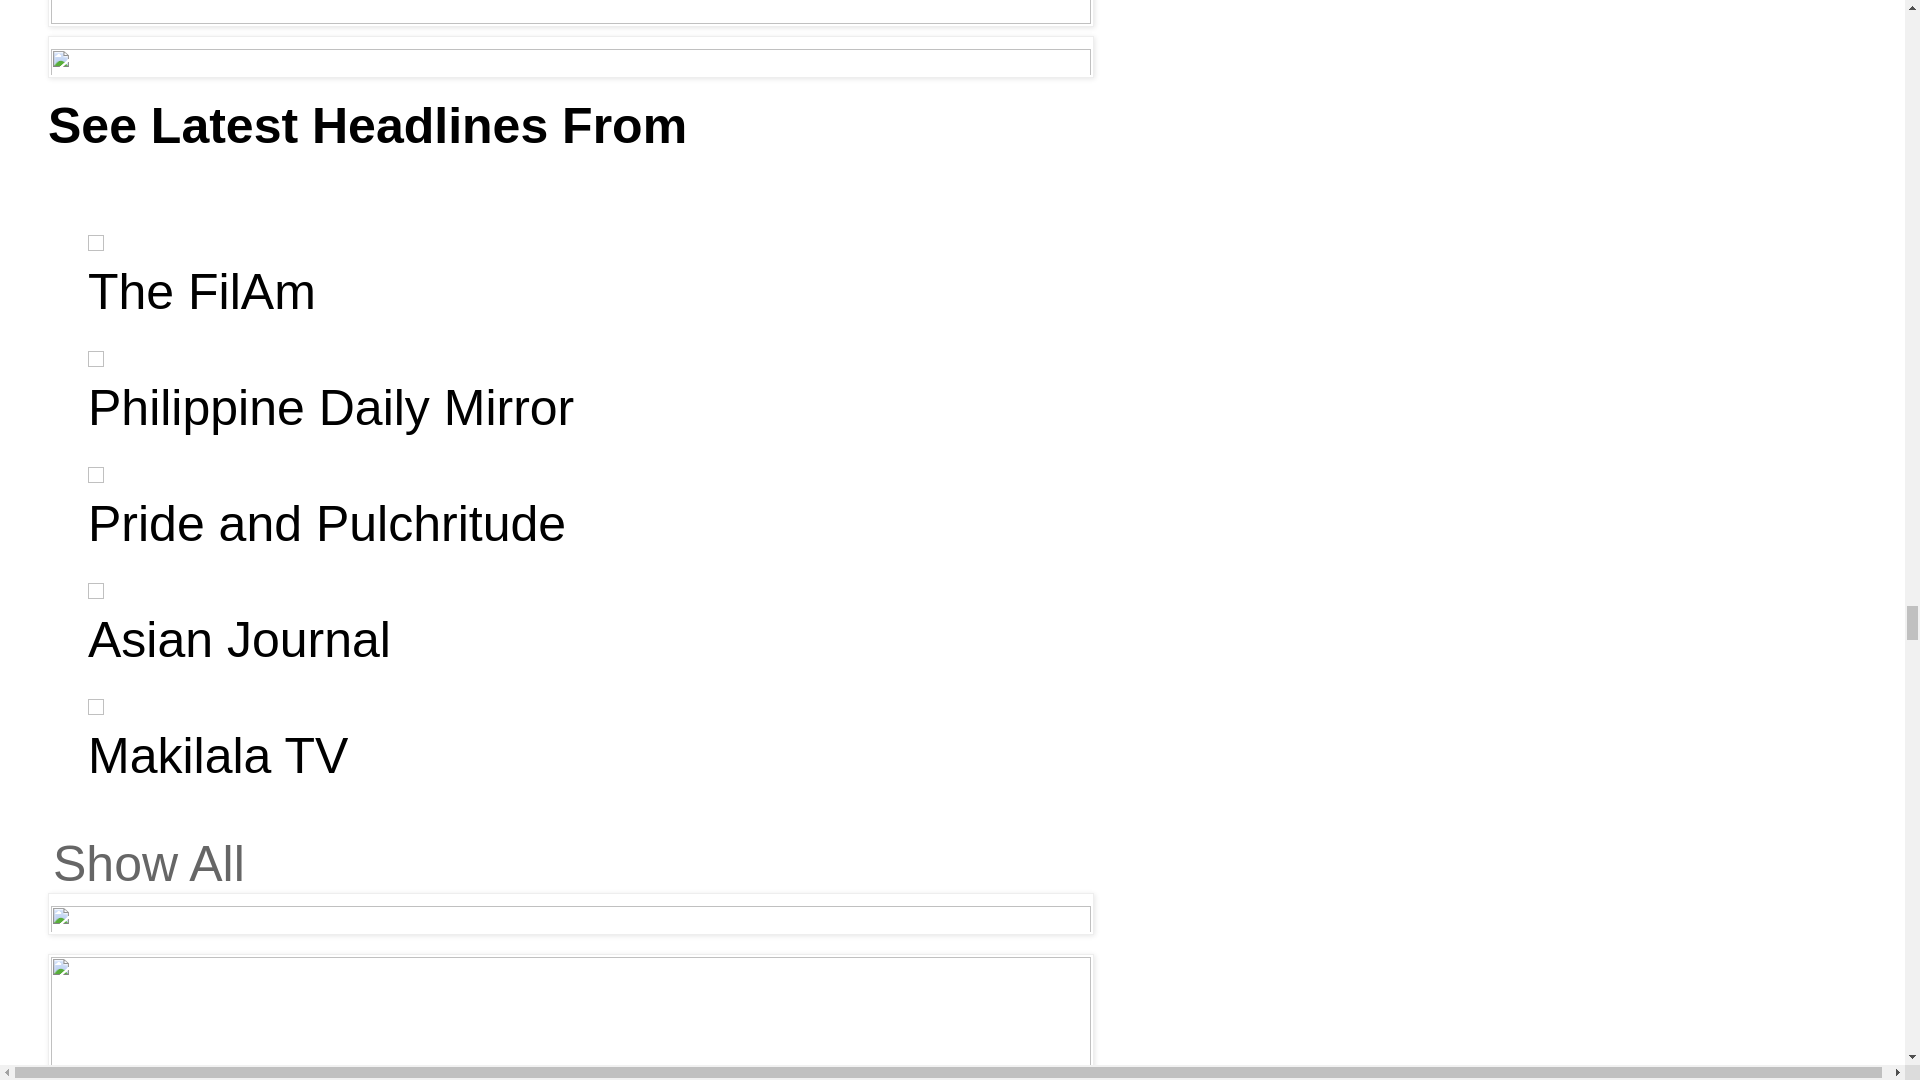 This screenshot has width=1920, height=1080. What do you see at coordinates (331, 408) in the screenshot?
I see `Philippine Daily Mirror` at bounding box center [331, 408].